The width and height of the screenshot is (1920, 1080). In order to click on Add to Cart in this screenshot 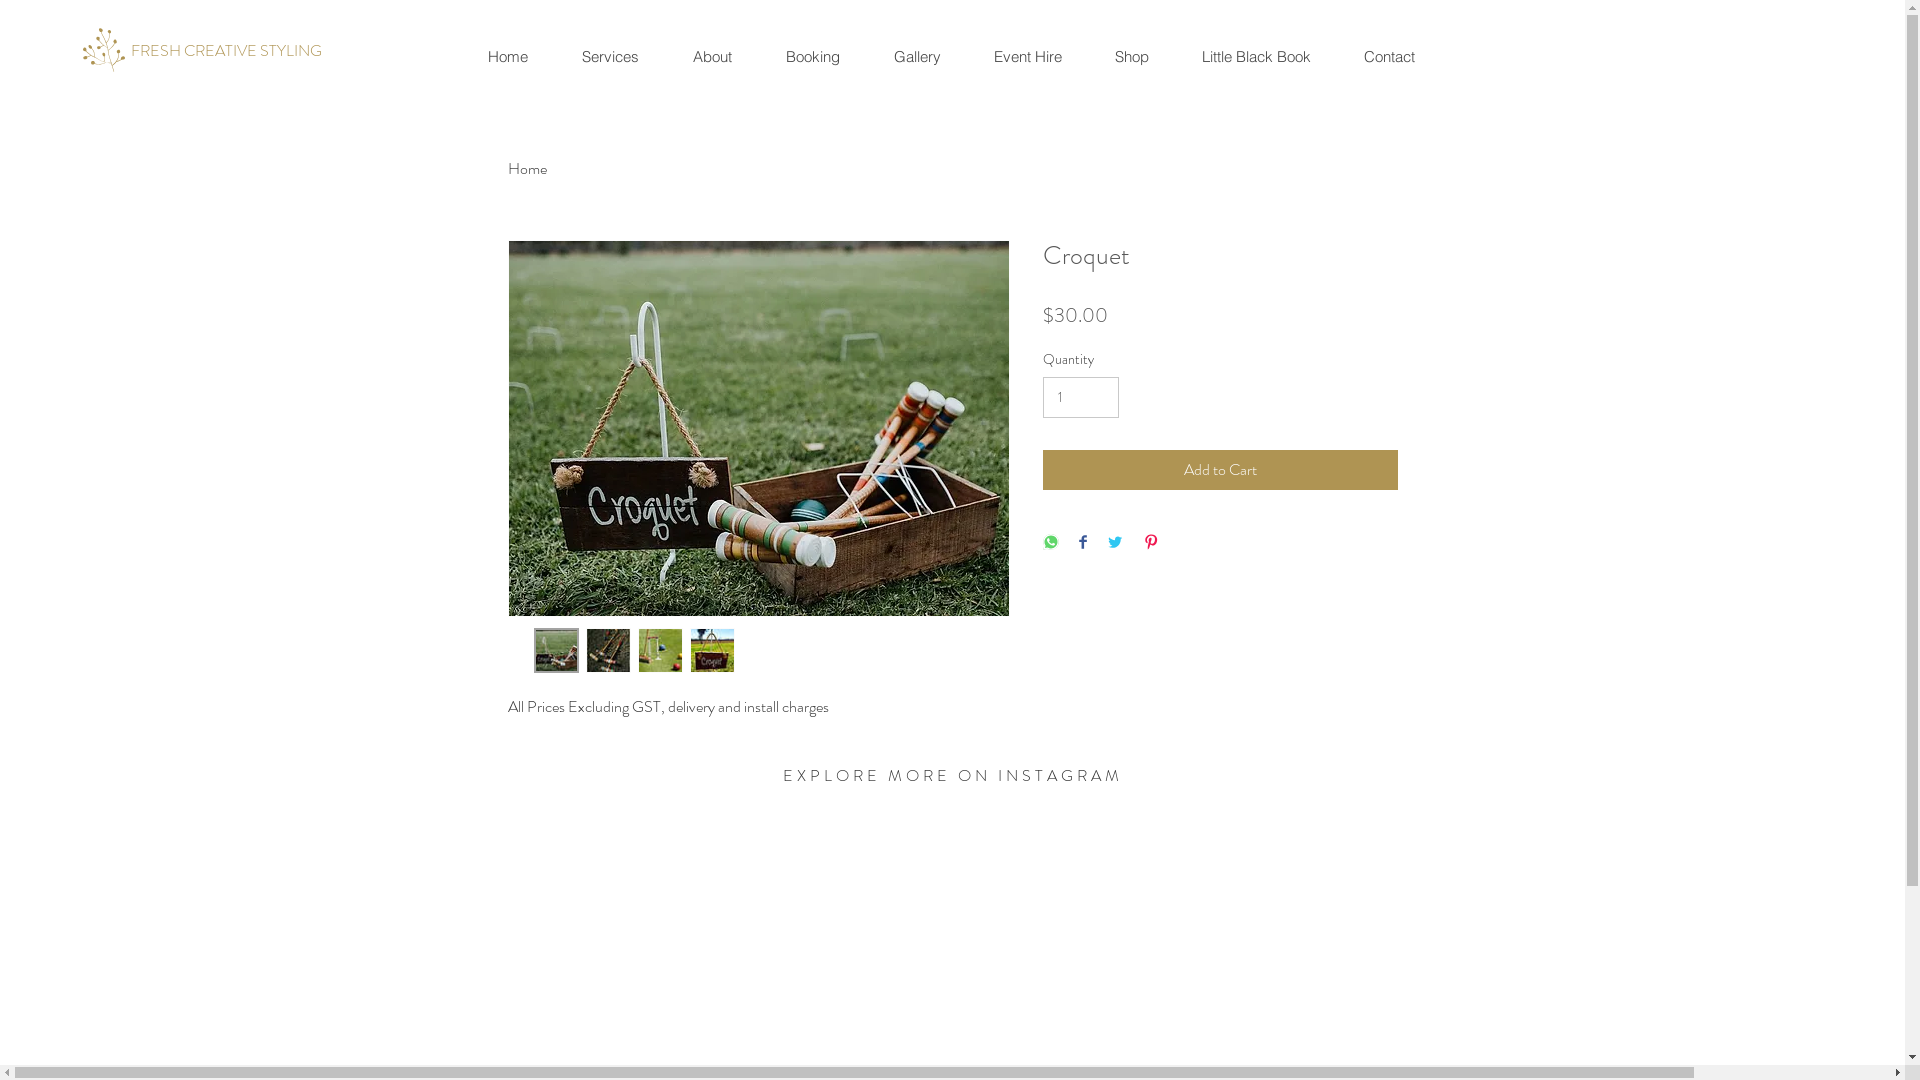, I will do `click(1220, 470)`.